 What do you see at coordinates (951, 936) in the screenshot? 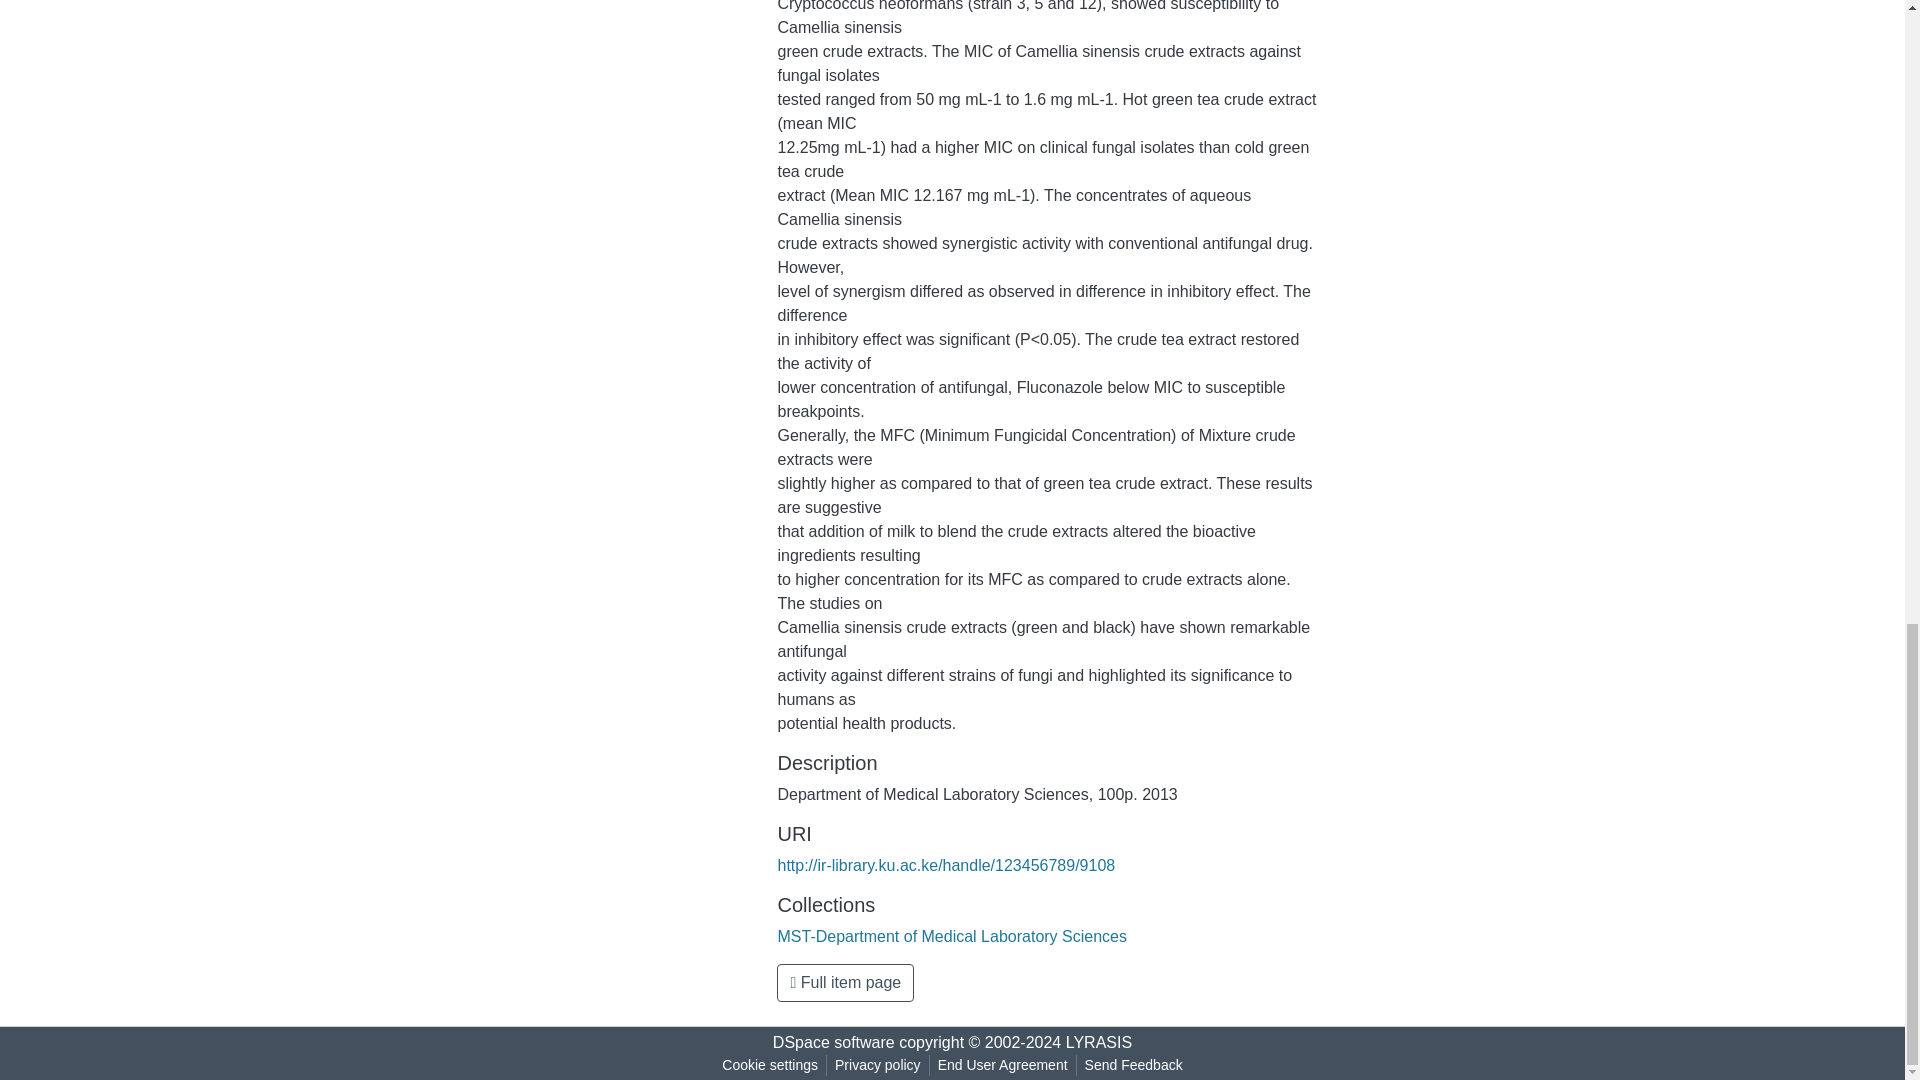
I see `MST-Department of Medical Laboratory Sciences` at bounding box center [951, 936].